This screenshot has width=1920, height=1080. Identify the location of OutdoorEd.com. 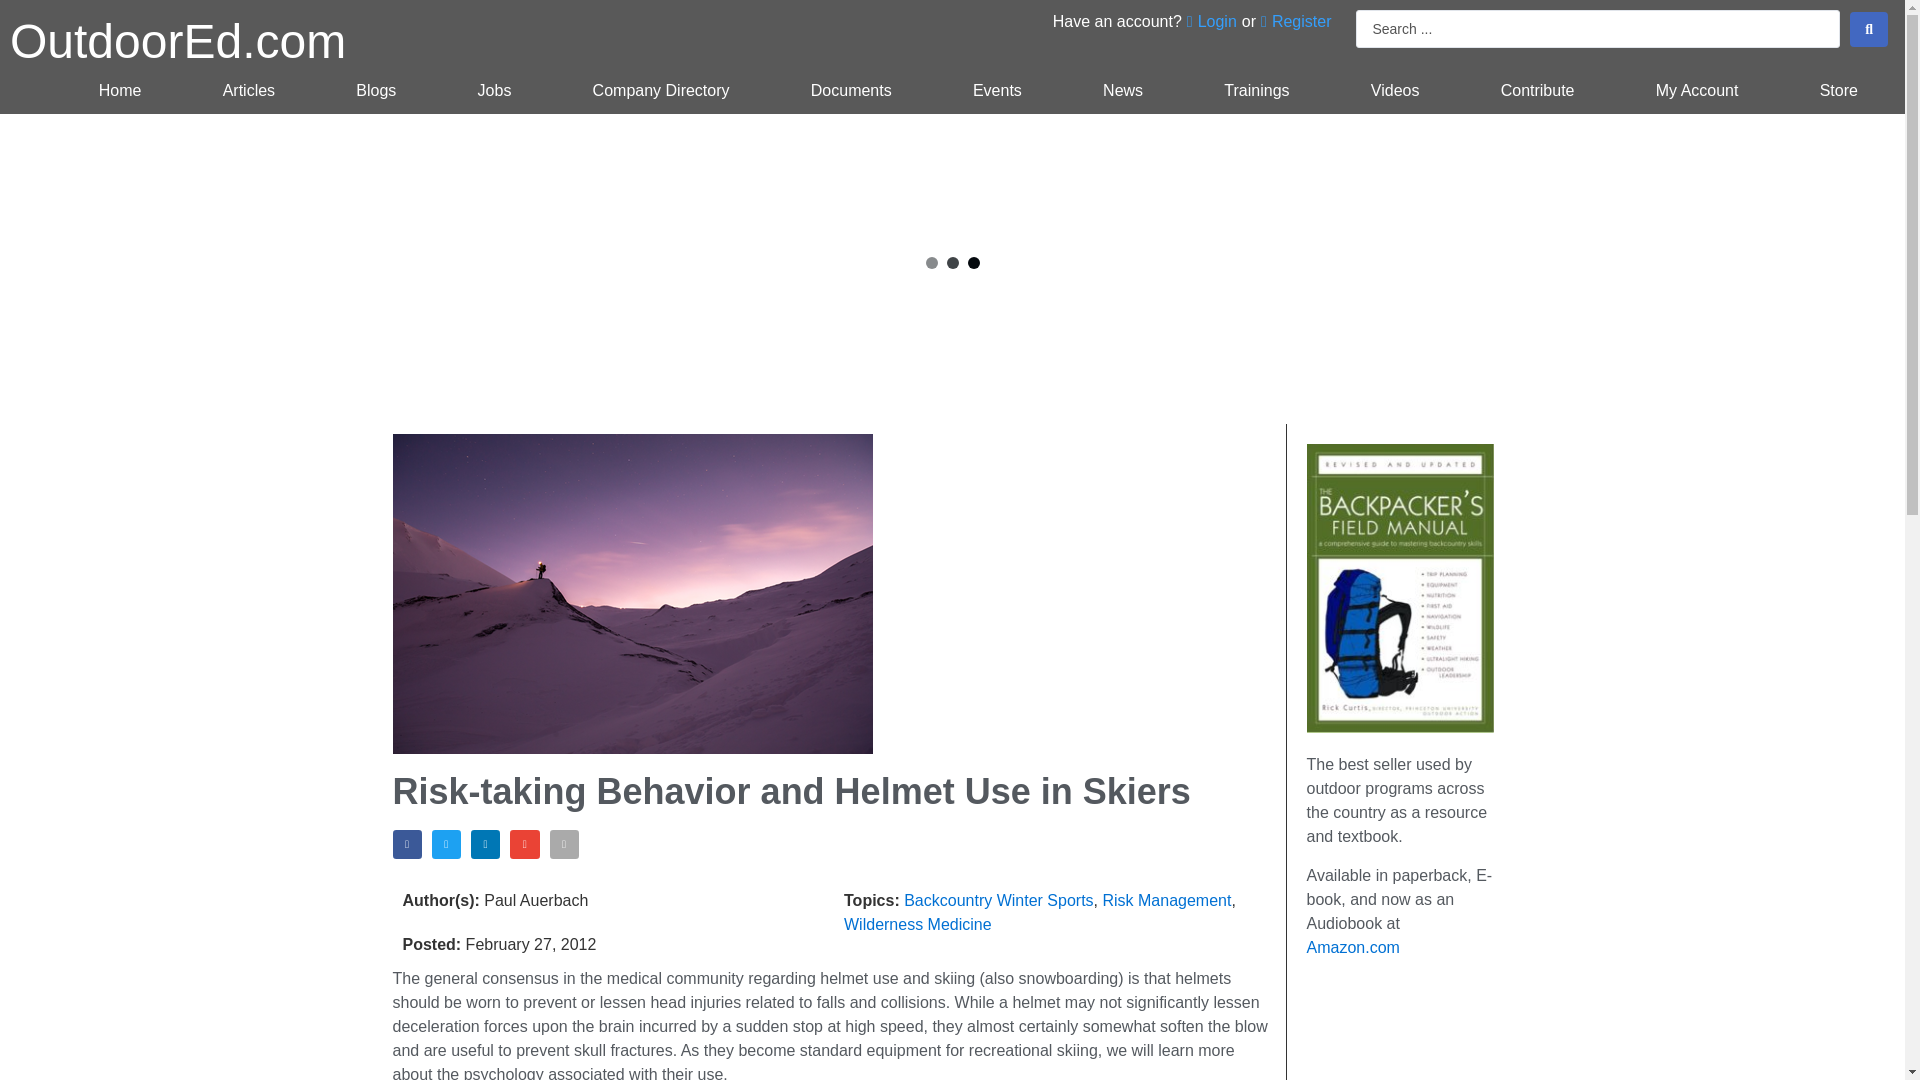
(177, 42).